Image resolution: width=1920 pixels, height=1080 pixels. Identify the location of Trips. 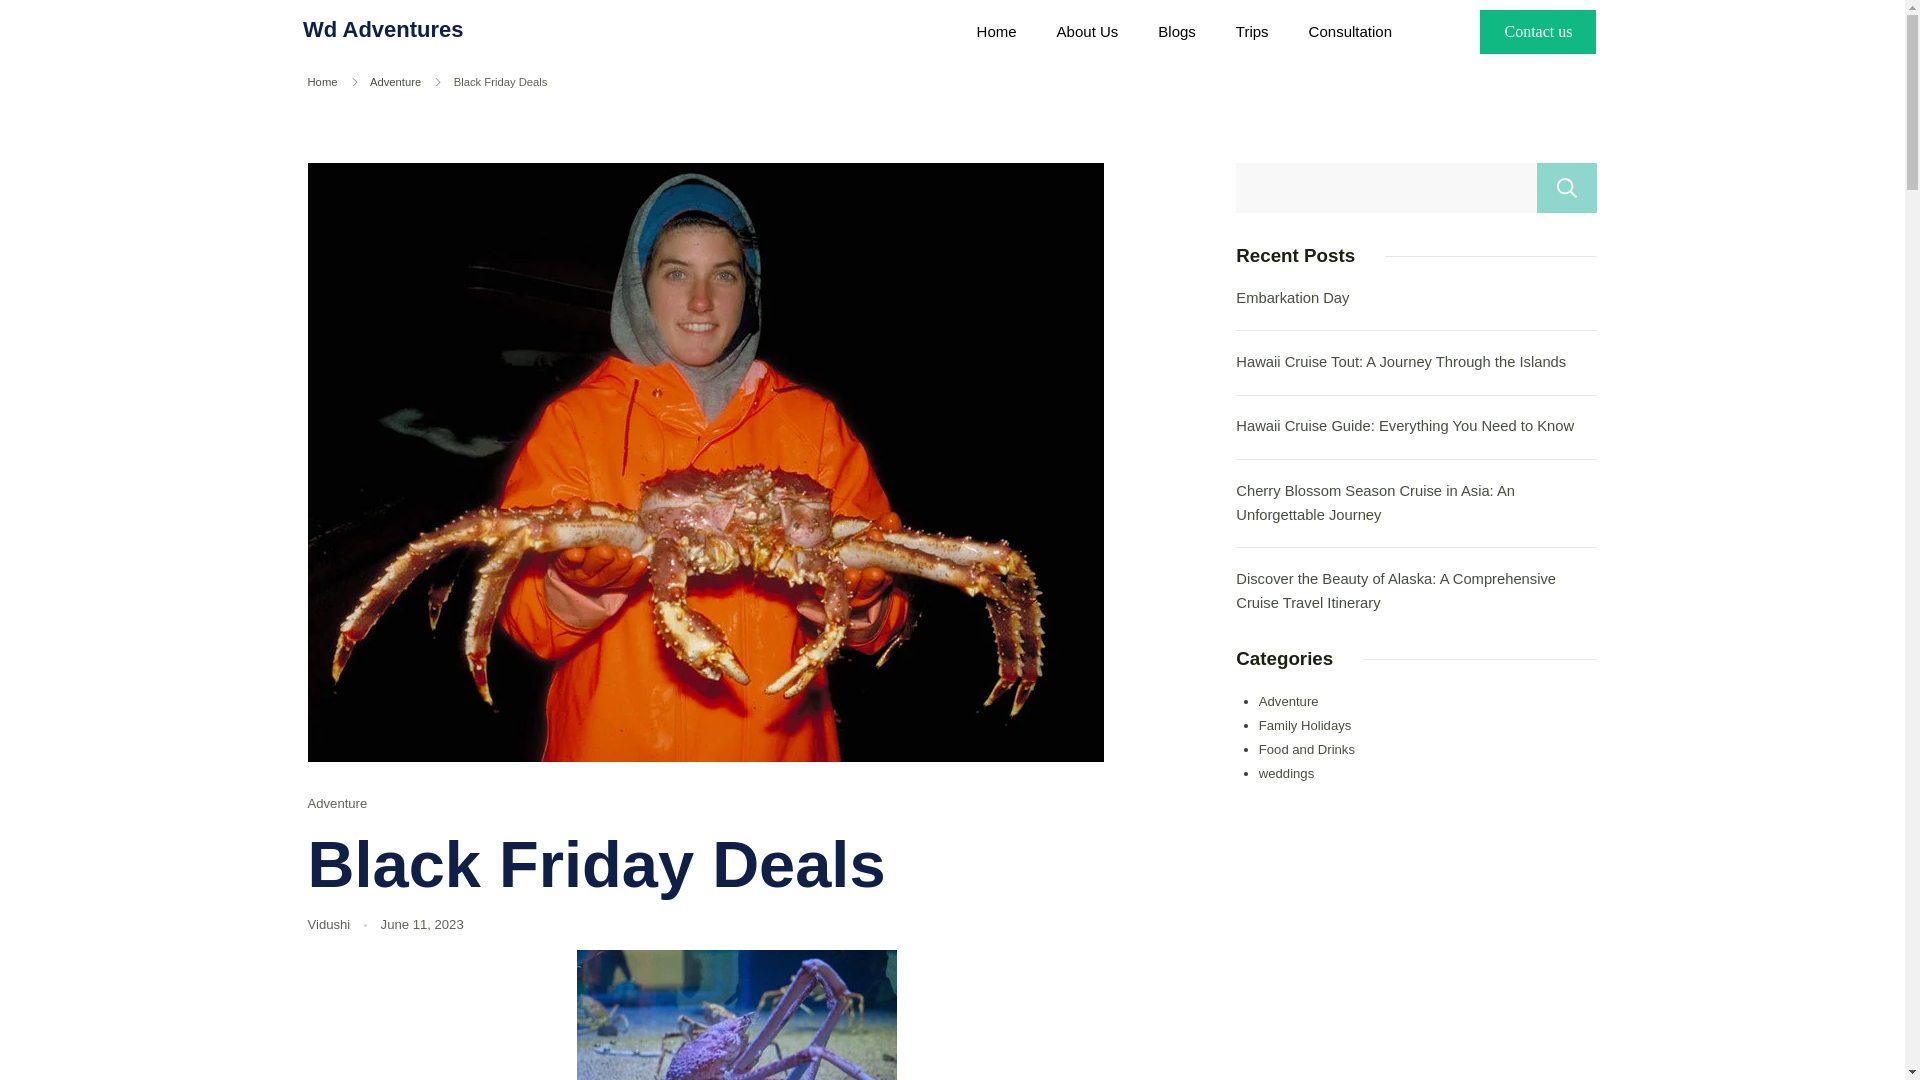
(1252, 32).